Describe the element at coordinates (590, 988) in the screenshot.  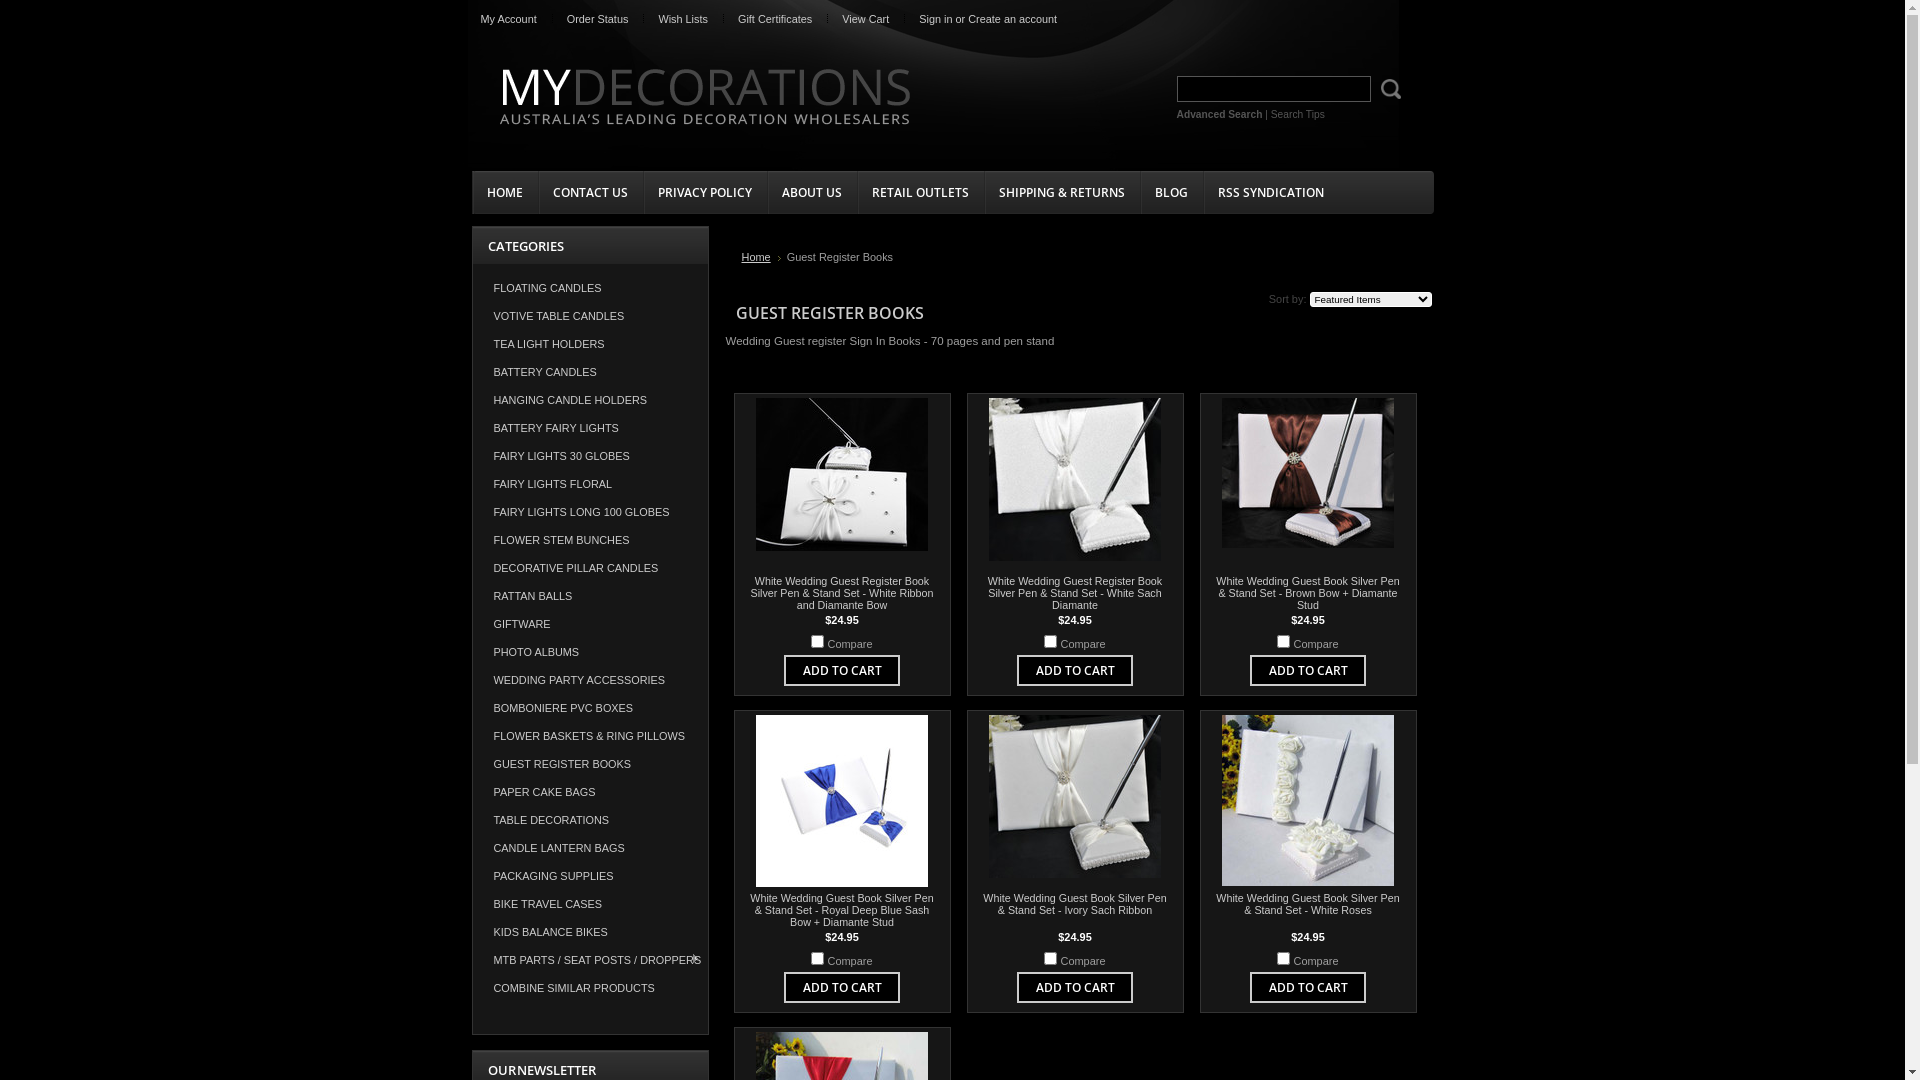
I see `COMBINE SIMILAR PRODUCTS` at that location.